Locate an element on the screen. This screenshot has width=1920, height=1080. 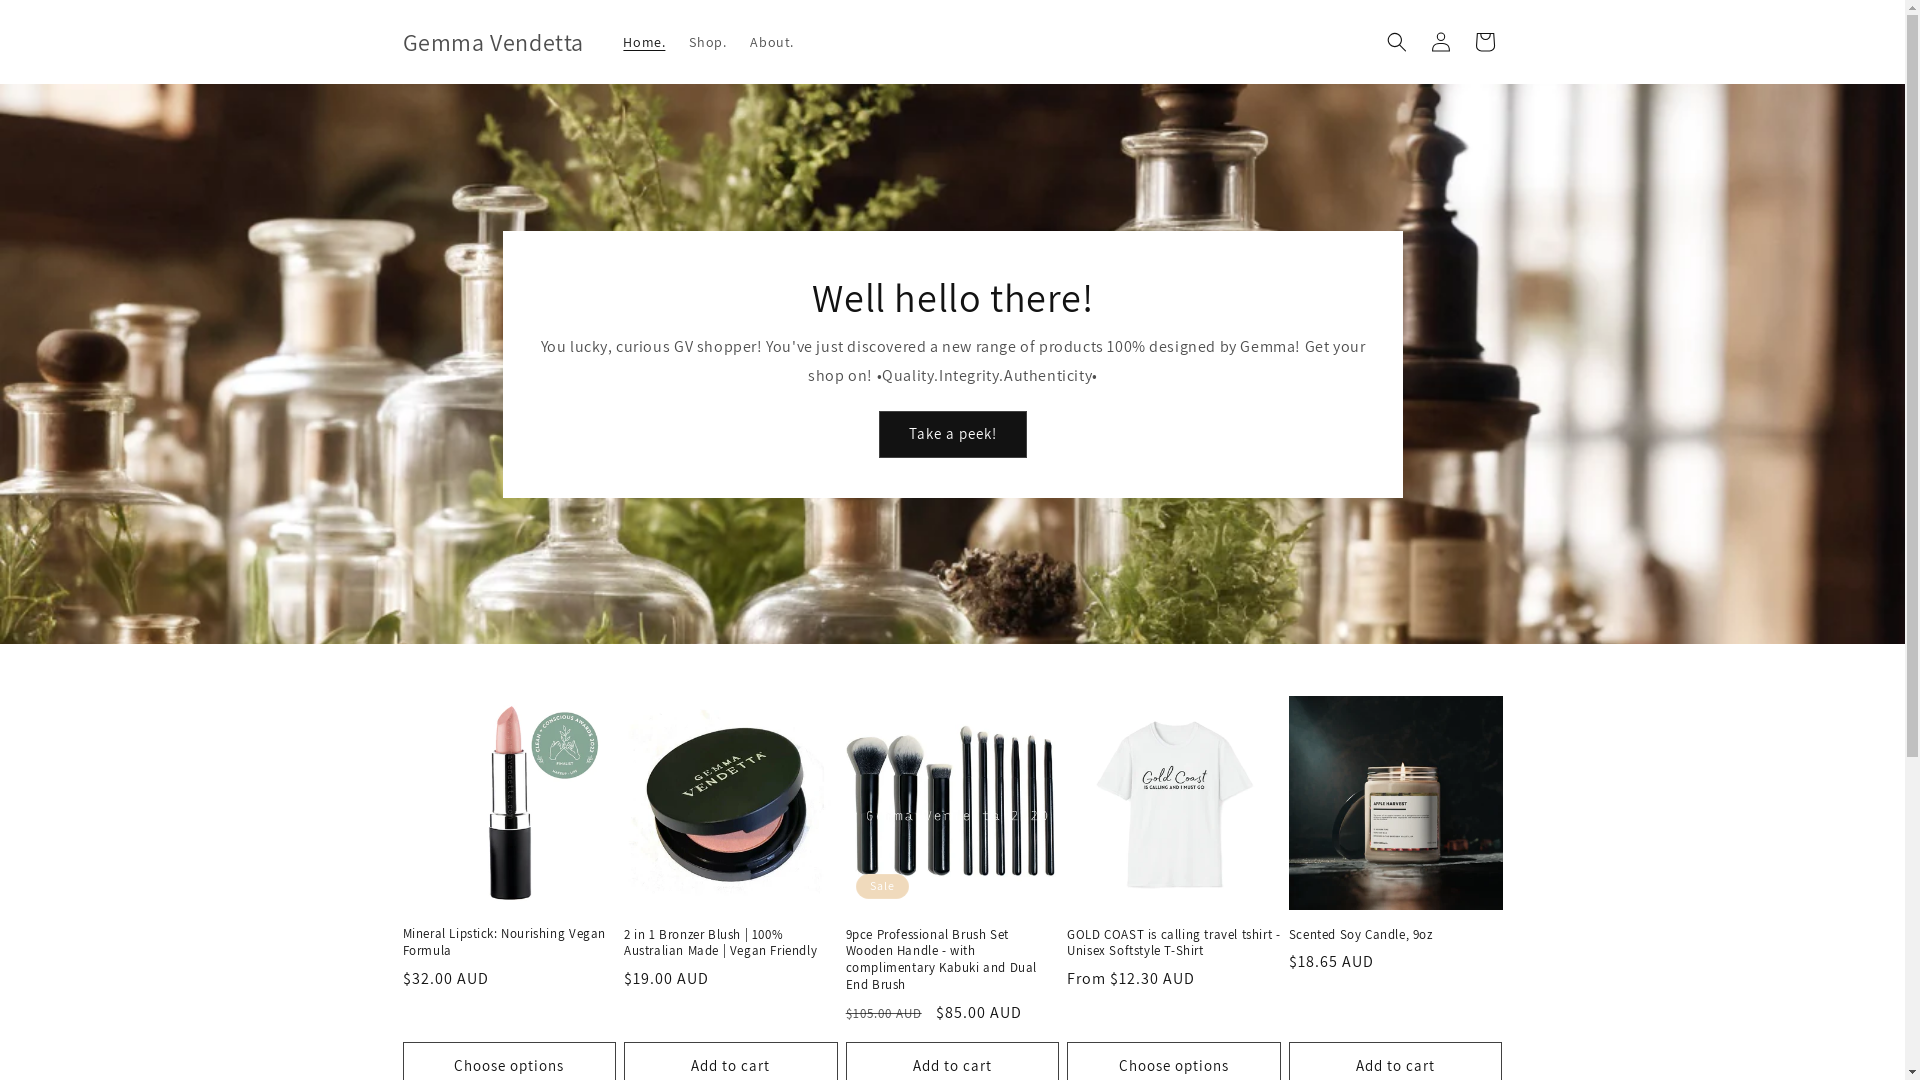
Shop. is located at coordinates (708, 42).